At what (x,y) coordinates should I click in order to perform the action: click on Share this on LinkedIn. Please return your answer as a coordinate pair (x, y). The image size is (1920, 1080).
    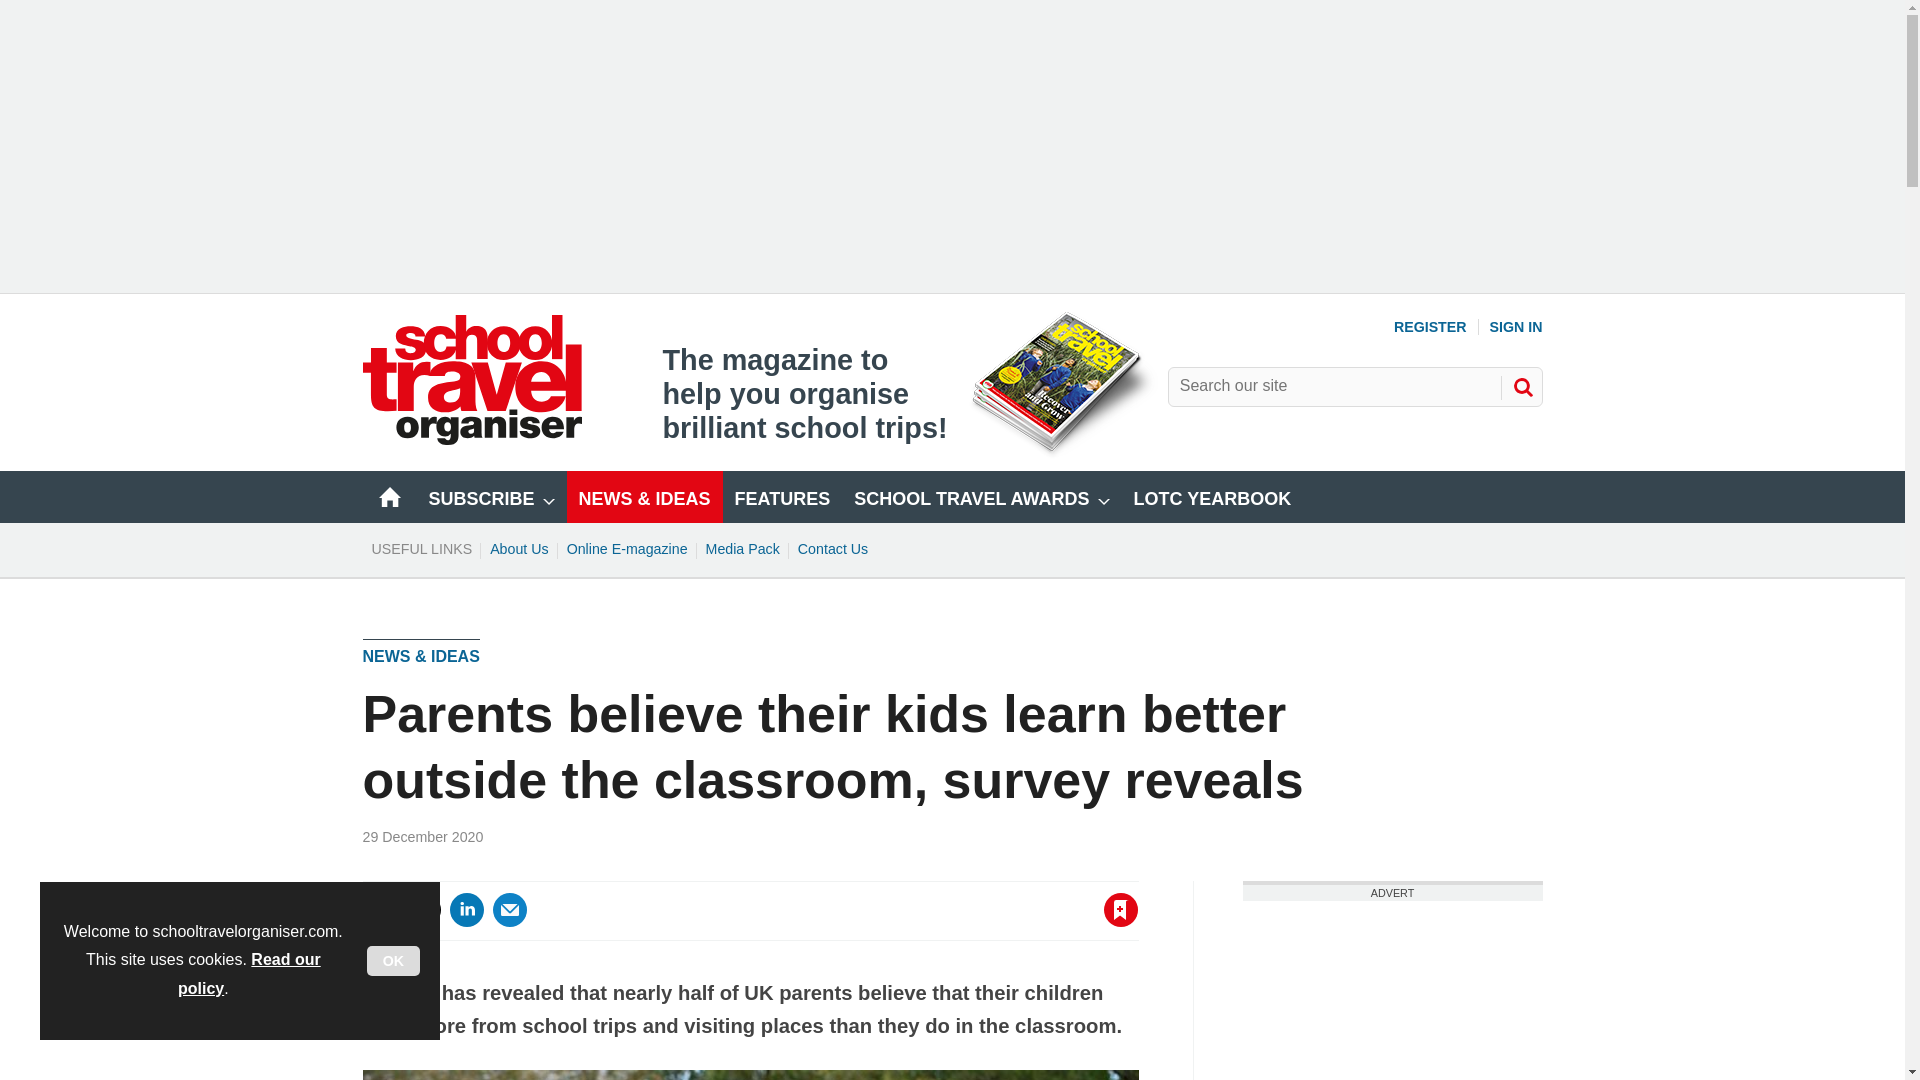
    Looking at the image, I should click on (465, 910).